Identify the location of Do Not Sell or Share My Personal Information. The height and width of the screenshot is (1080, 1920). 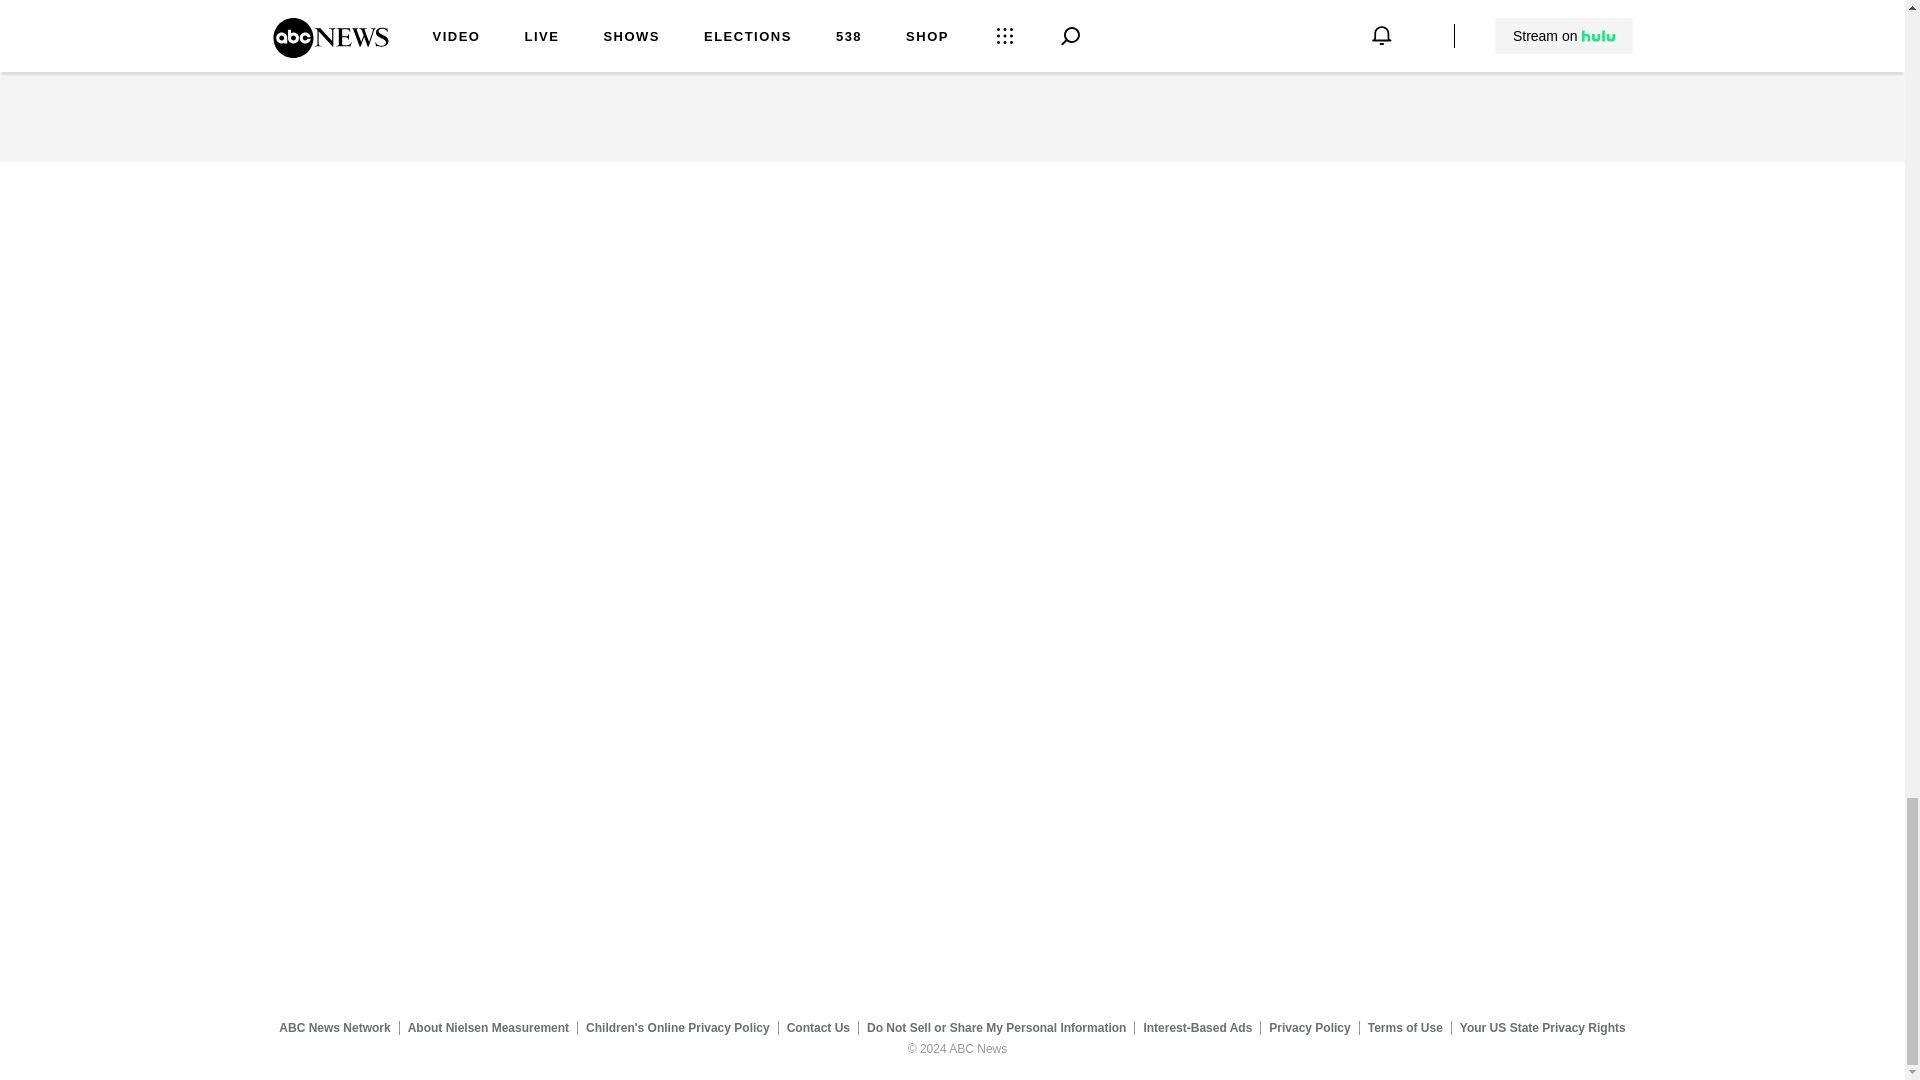
(996, 1027).